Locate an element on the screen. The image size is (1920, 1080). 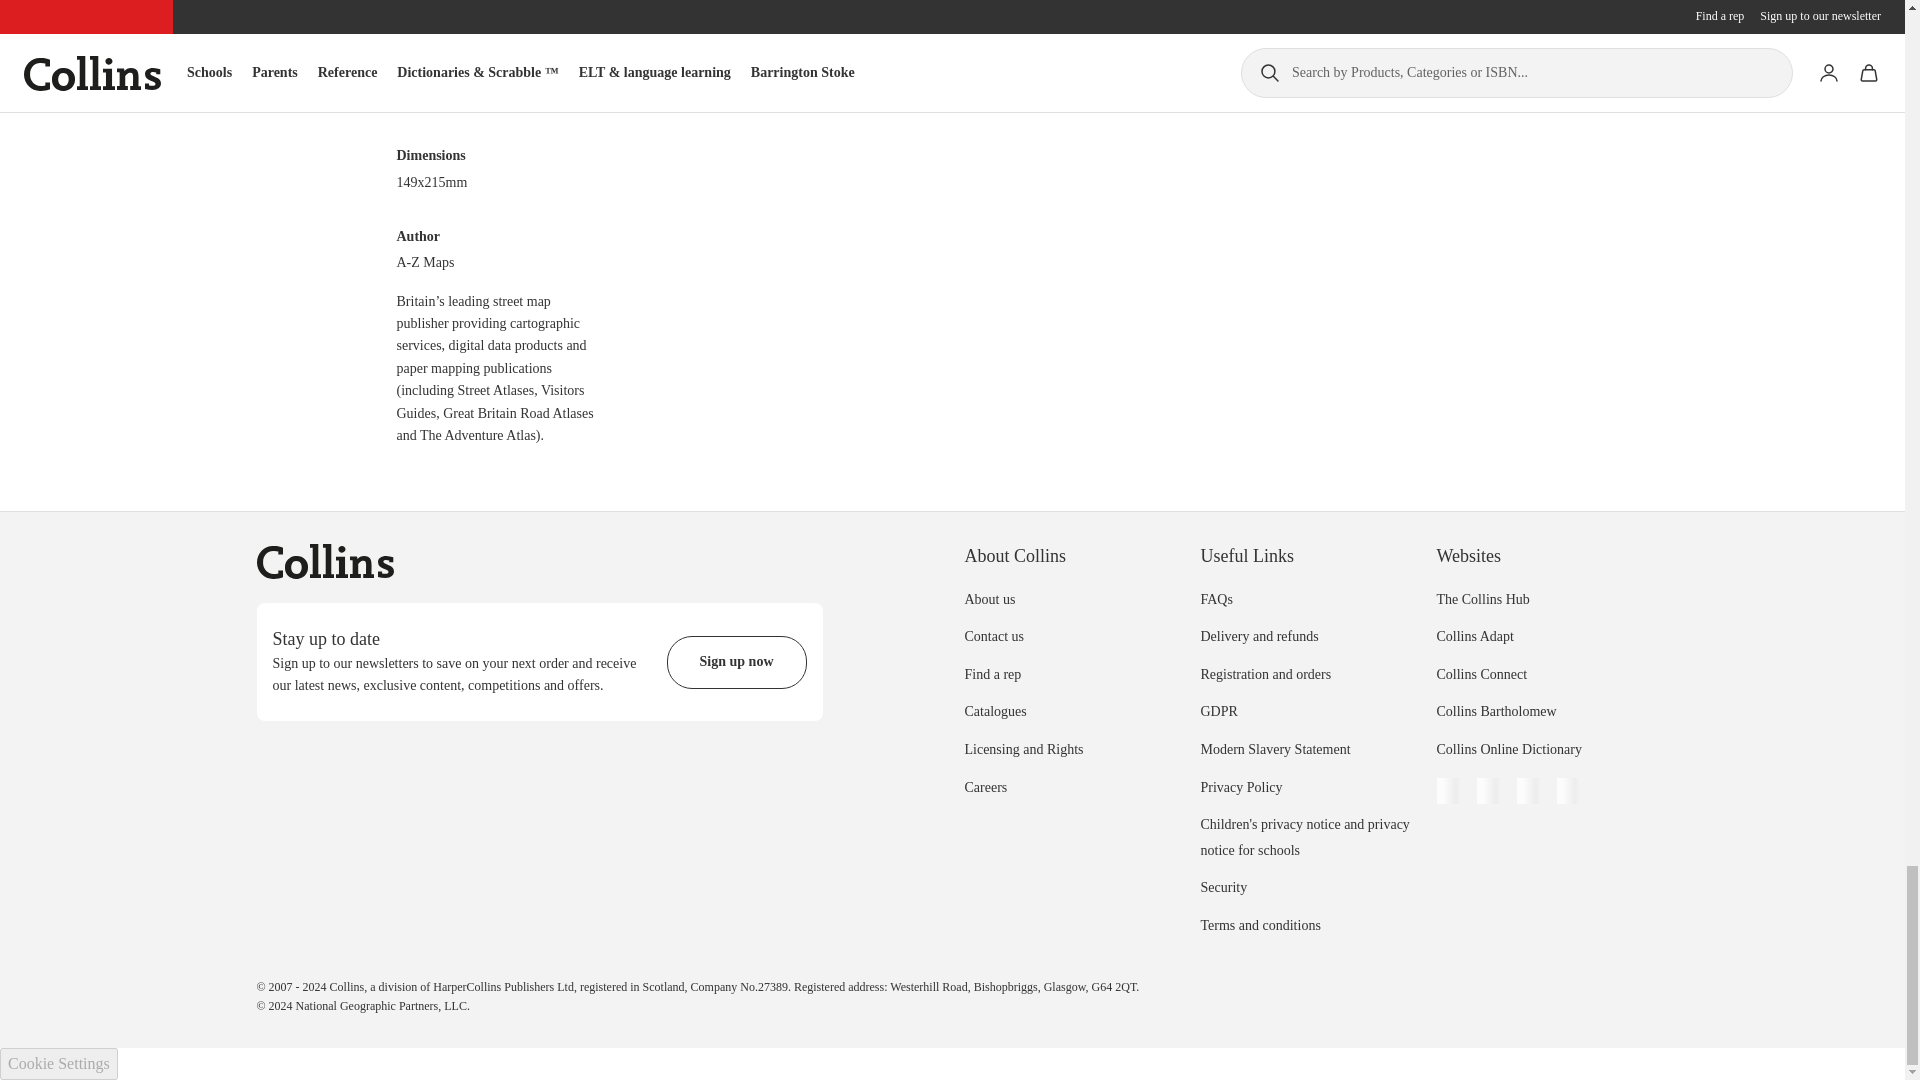
Privacy Policy is located at coordinates (1241, 786).